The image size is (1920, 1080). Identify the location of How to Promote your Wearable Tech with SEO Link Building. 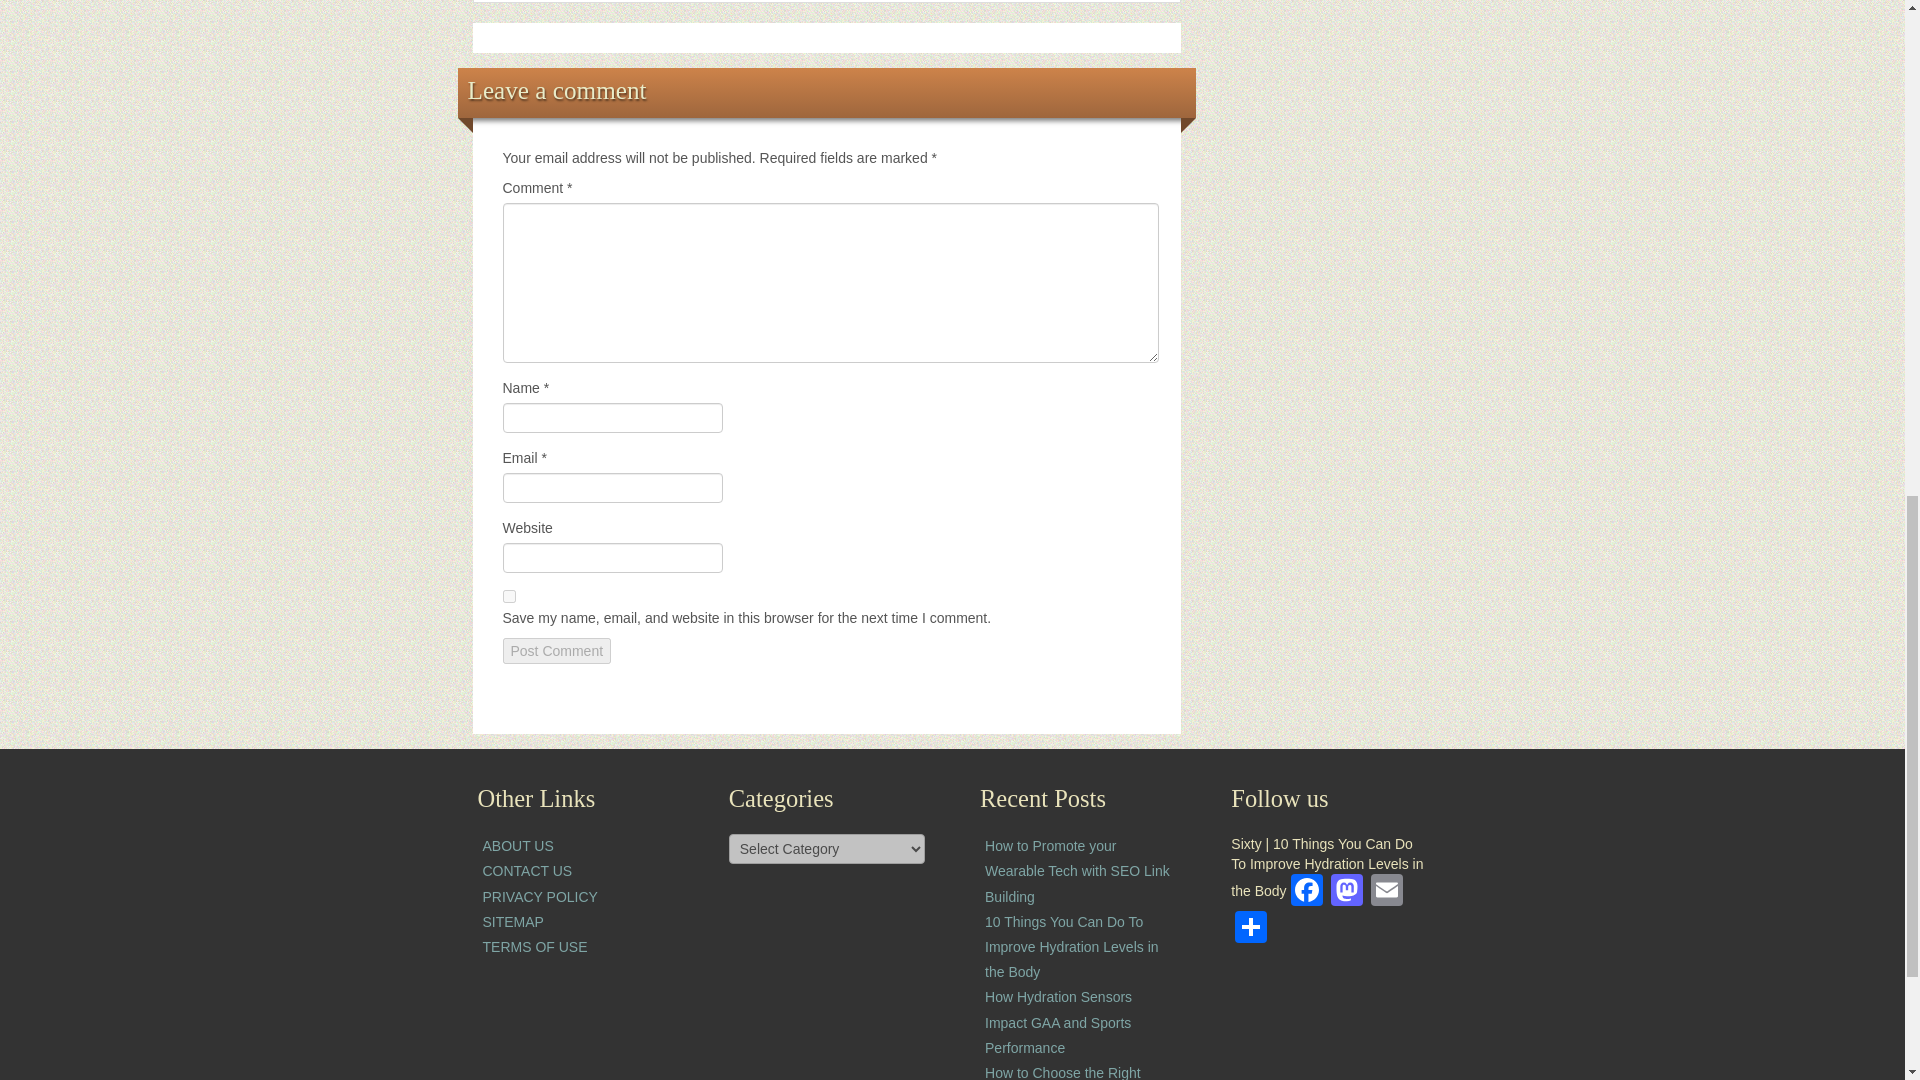
(1076, 870).